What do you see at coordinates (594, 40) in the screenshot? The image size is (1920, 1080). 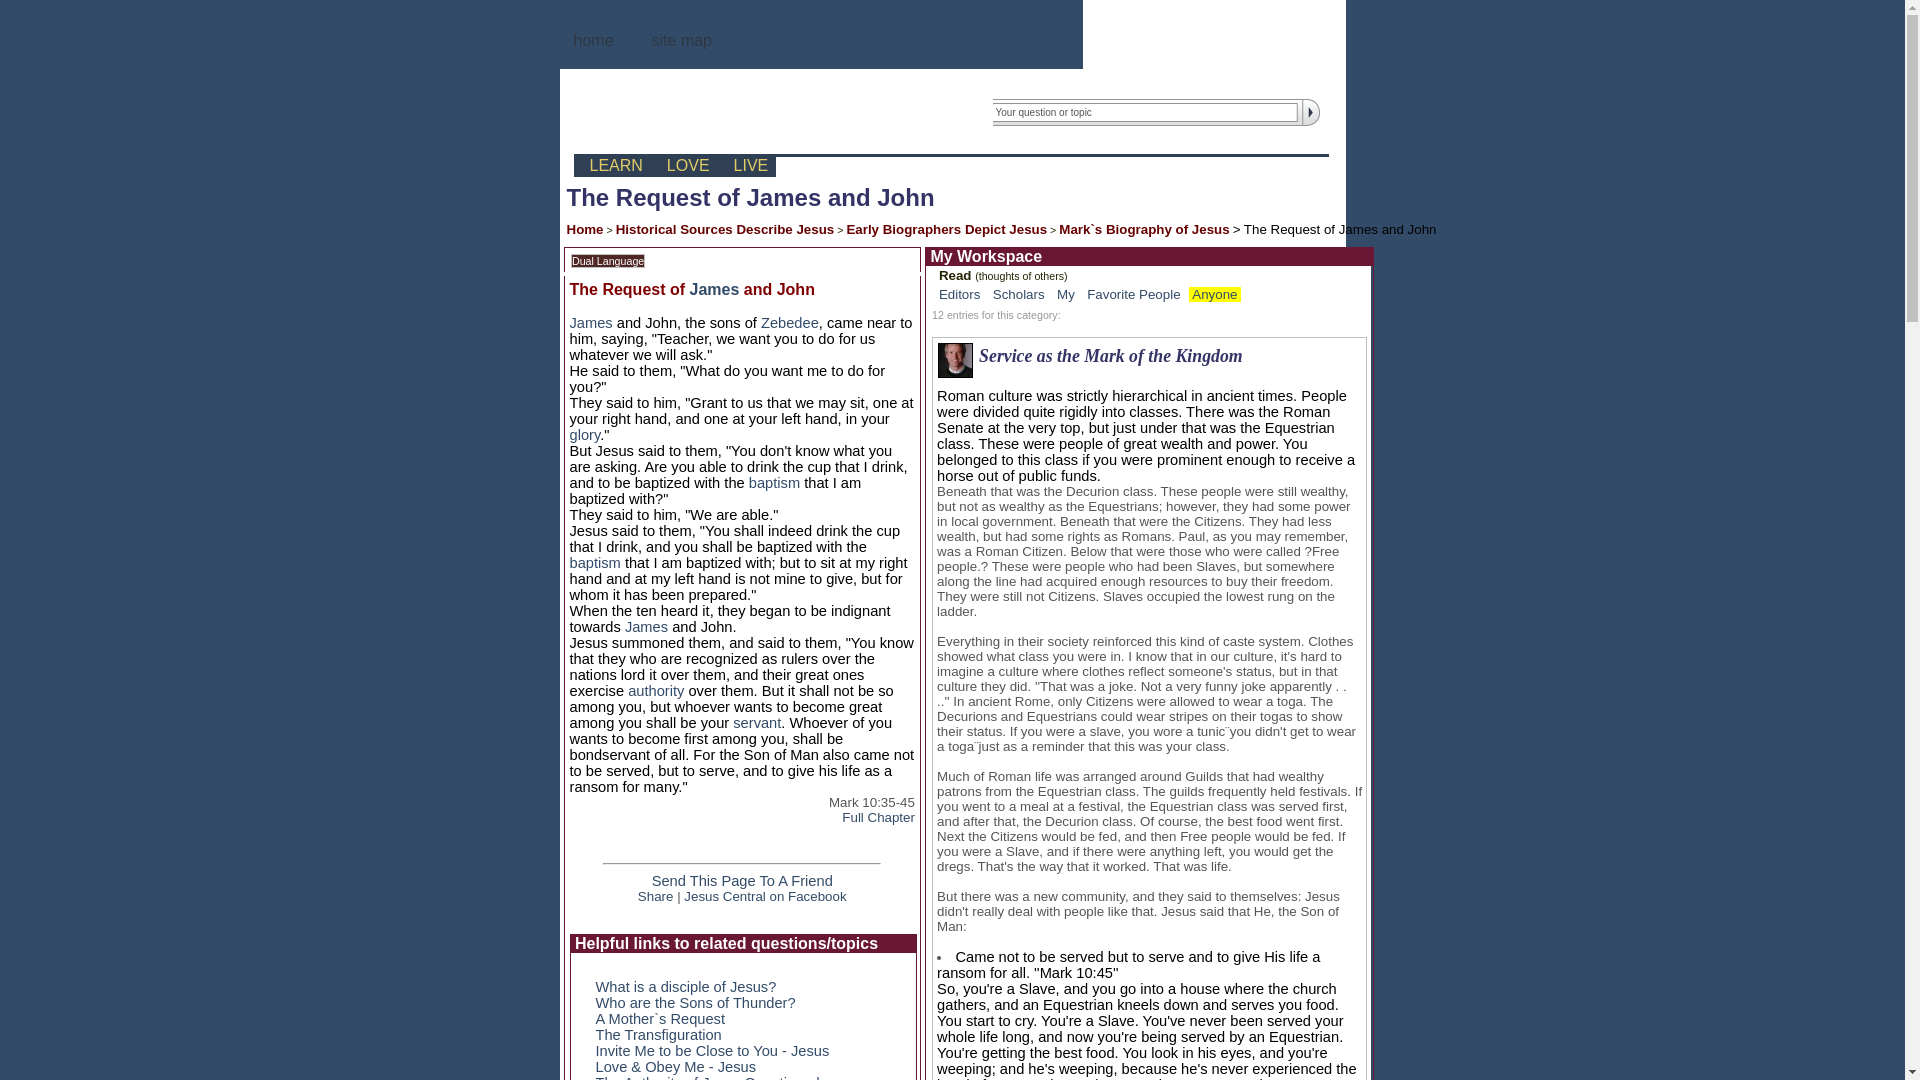 I see `home` at bounding box center [594, 40].